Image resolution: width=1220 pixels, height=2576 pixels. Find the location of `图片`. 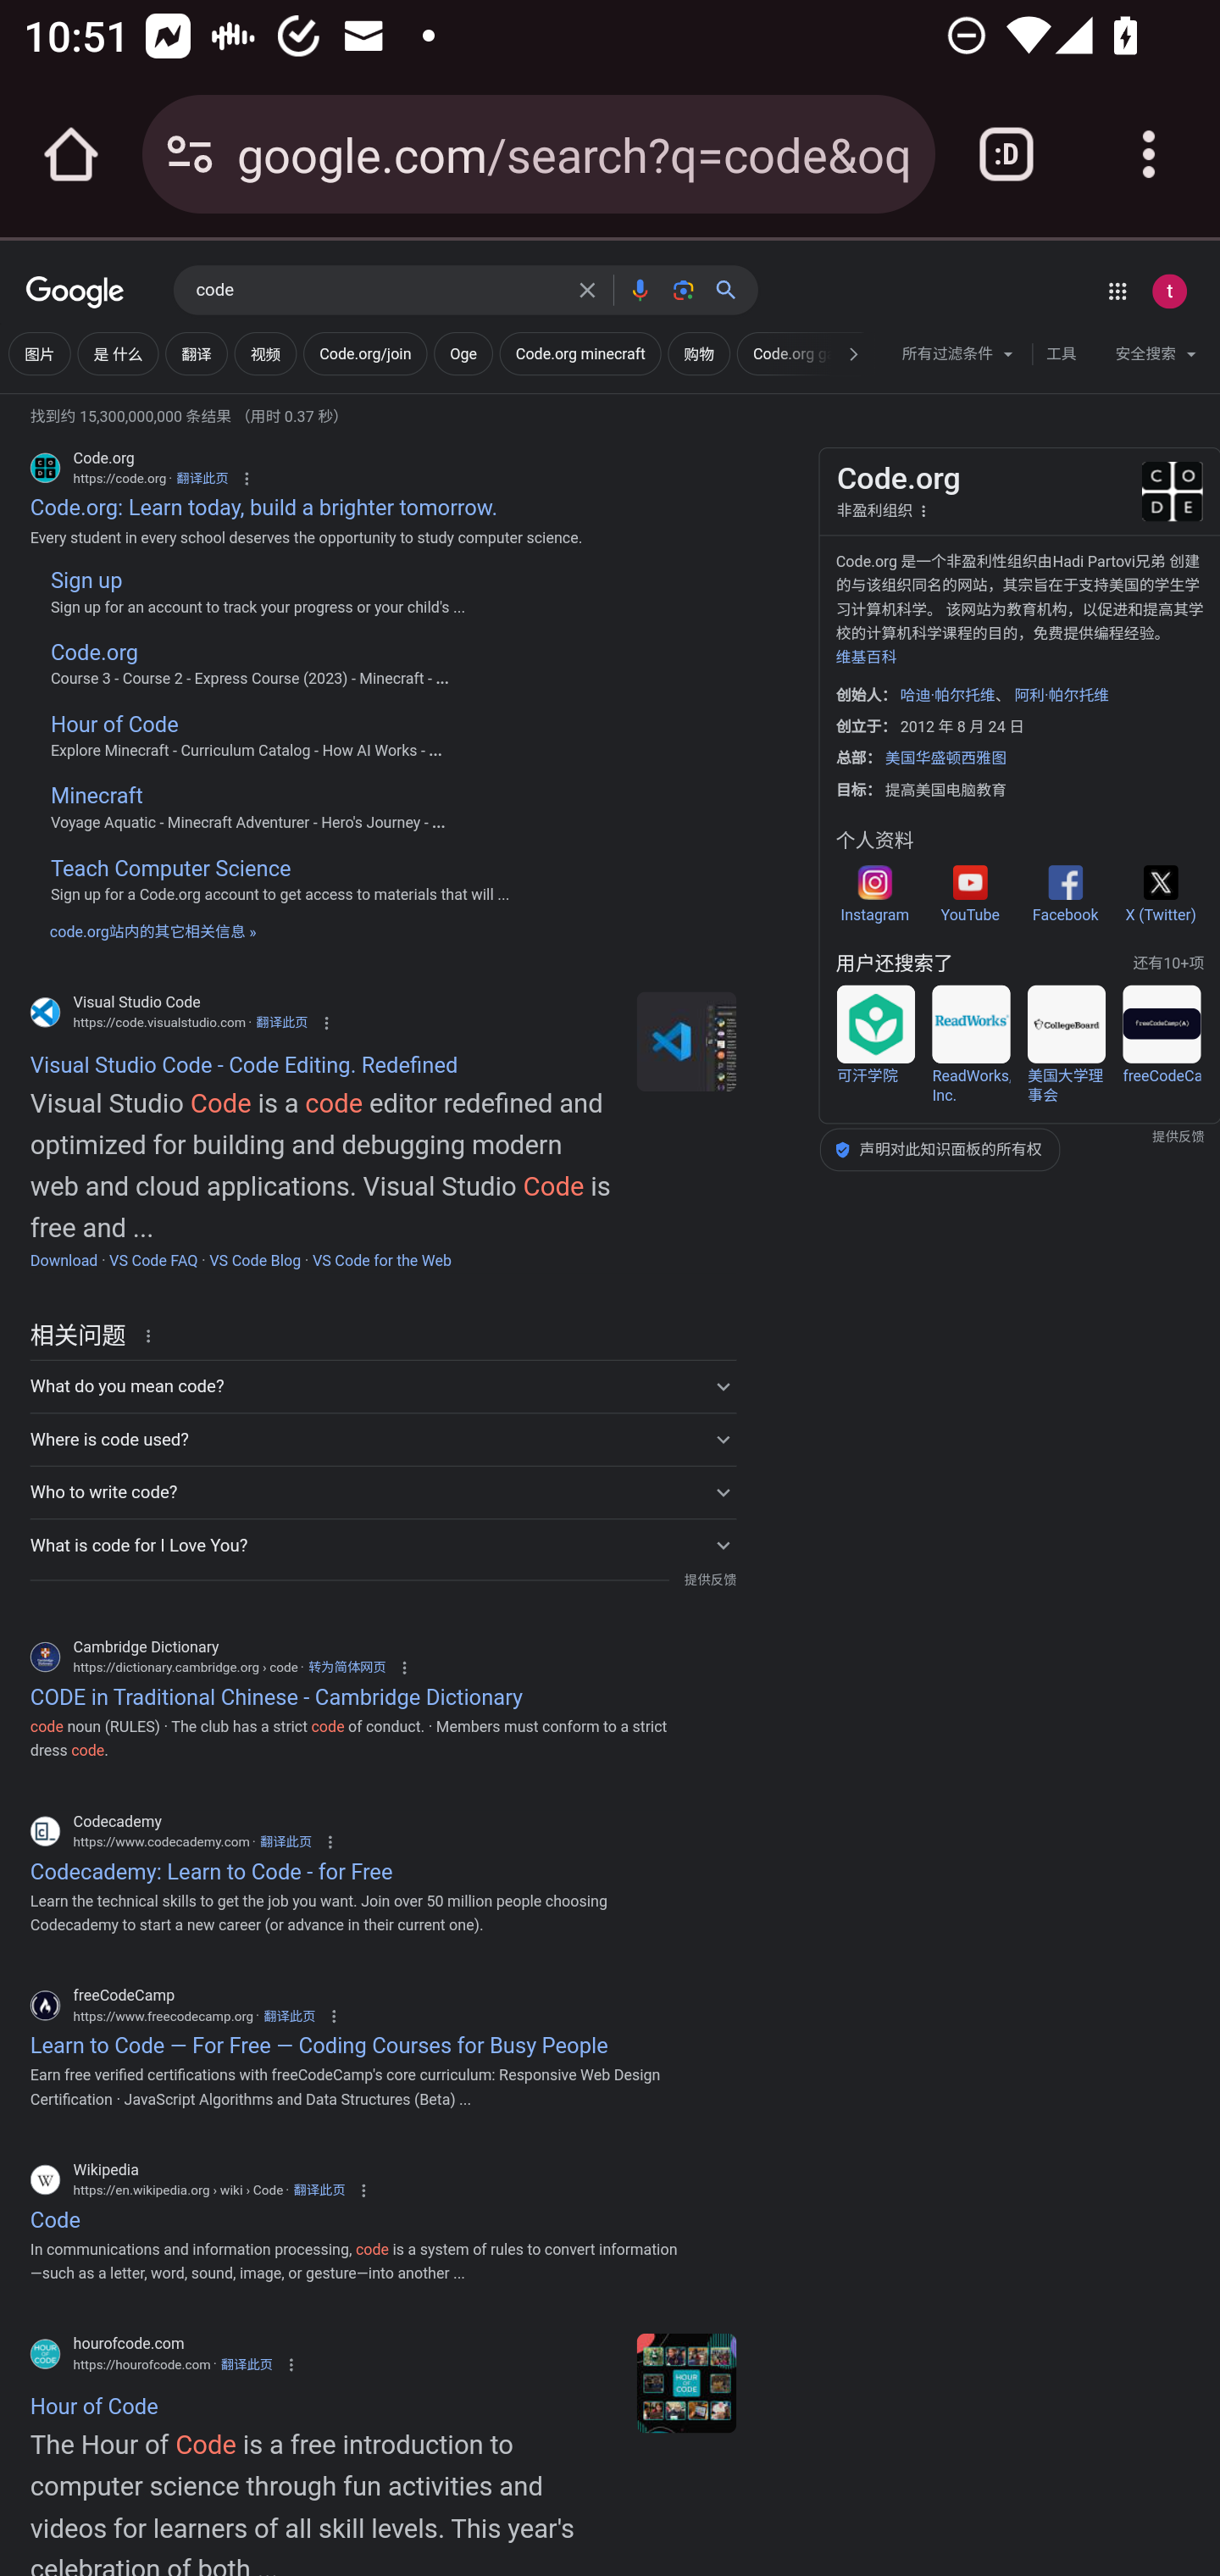

图片 is located at coordinates (39, 354).